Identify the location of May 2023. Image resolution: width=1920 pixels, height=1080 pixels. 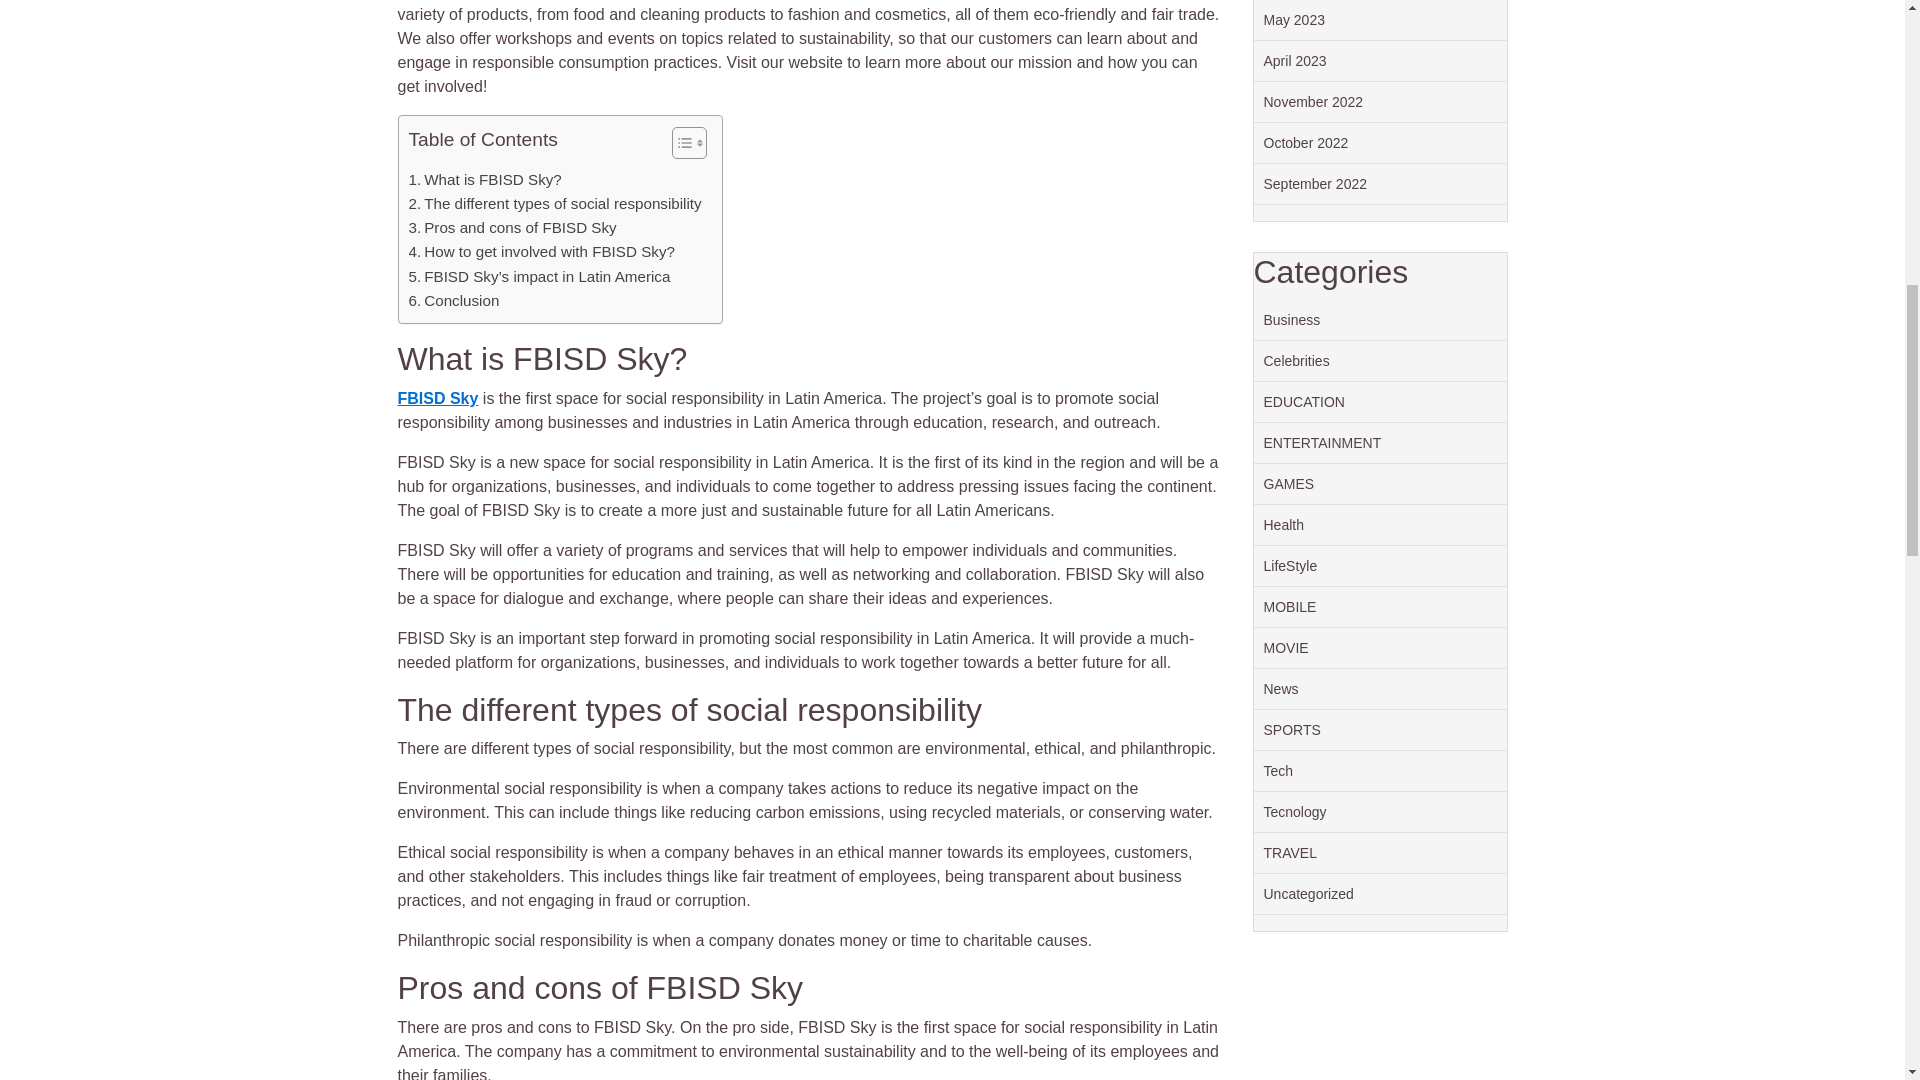
(1294, 20).